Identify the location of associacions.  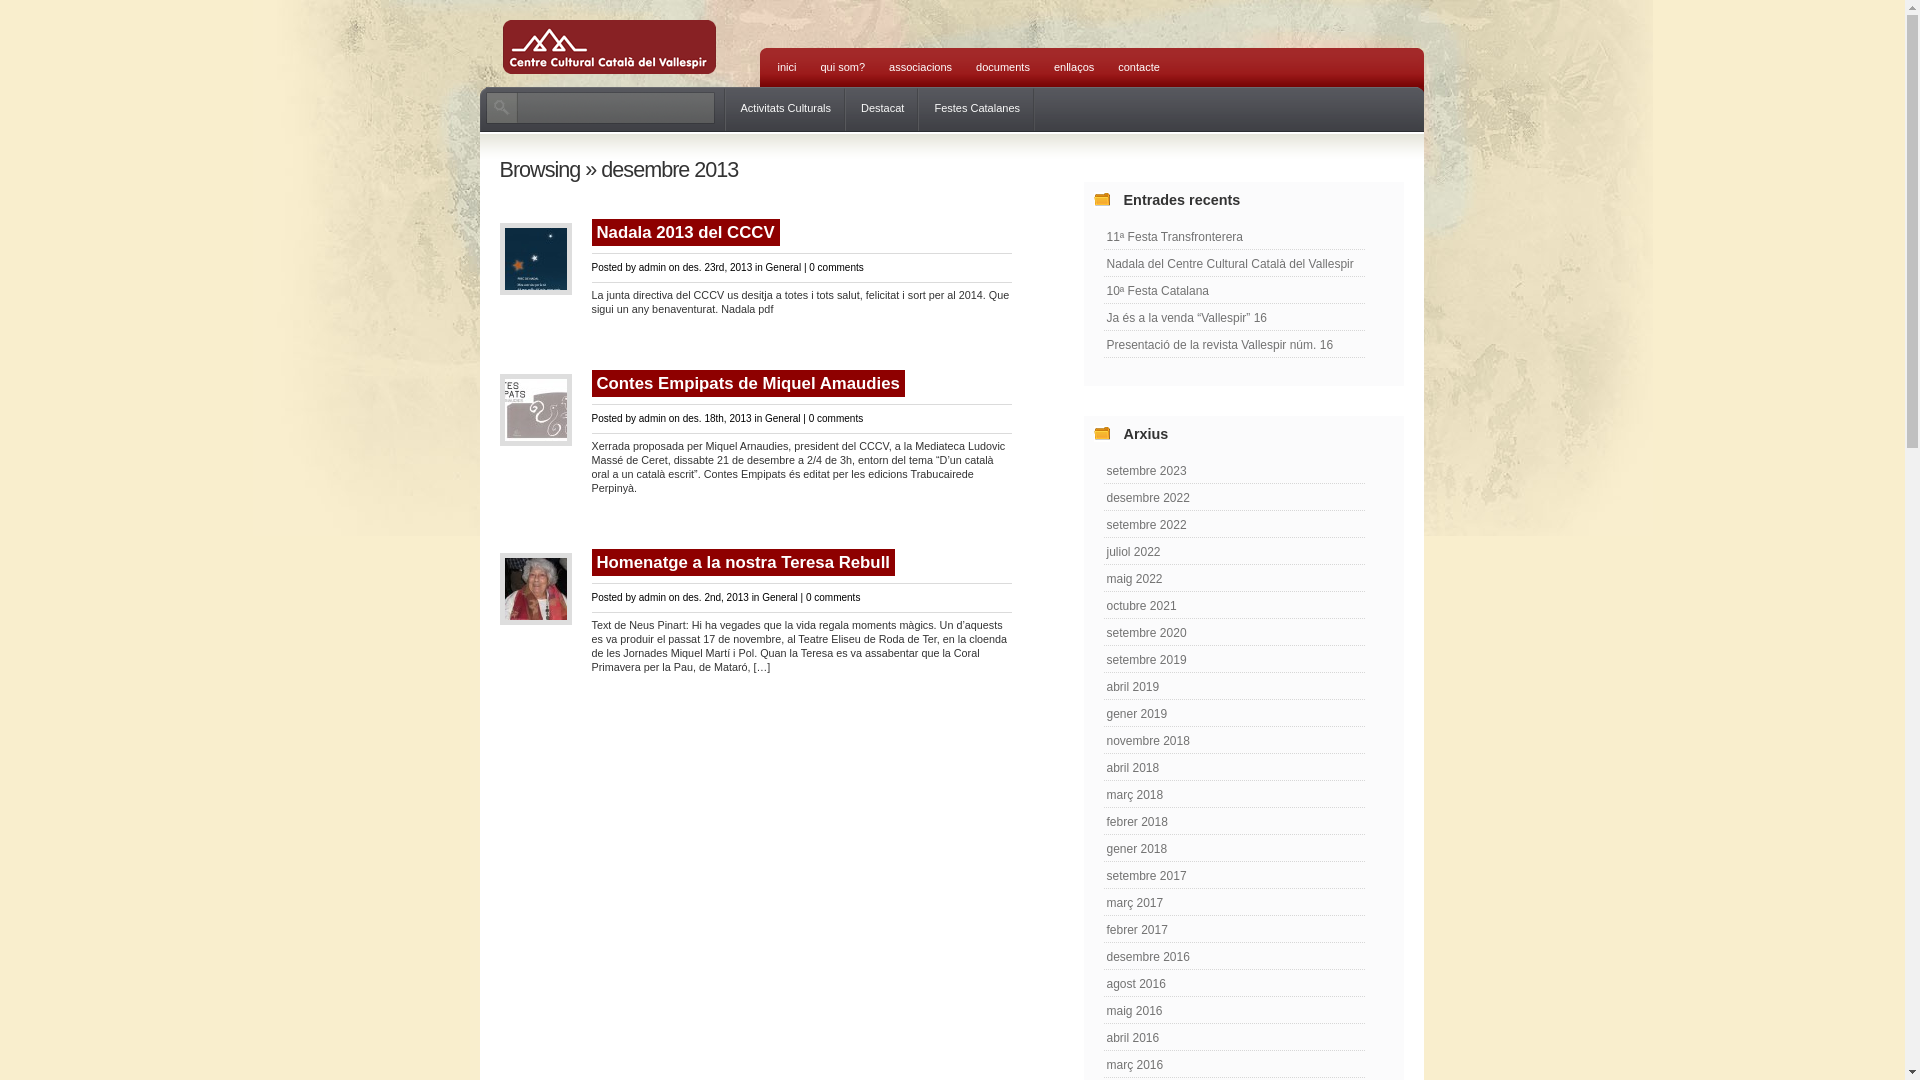
(920, 68).